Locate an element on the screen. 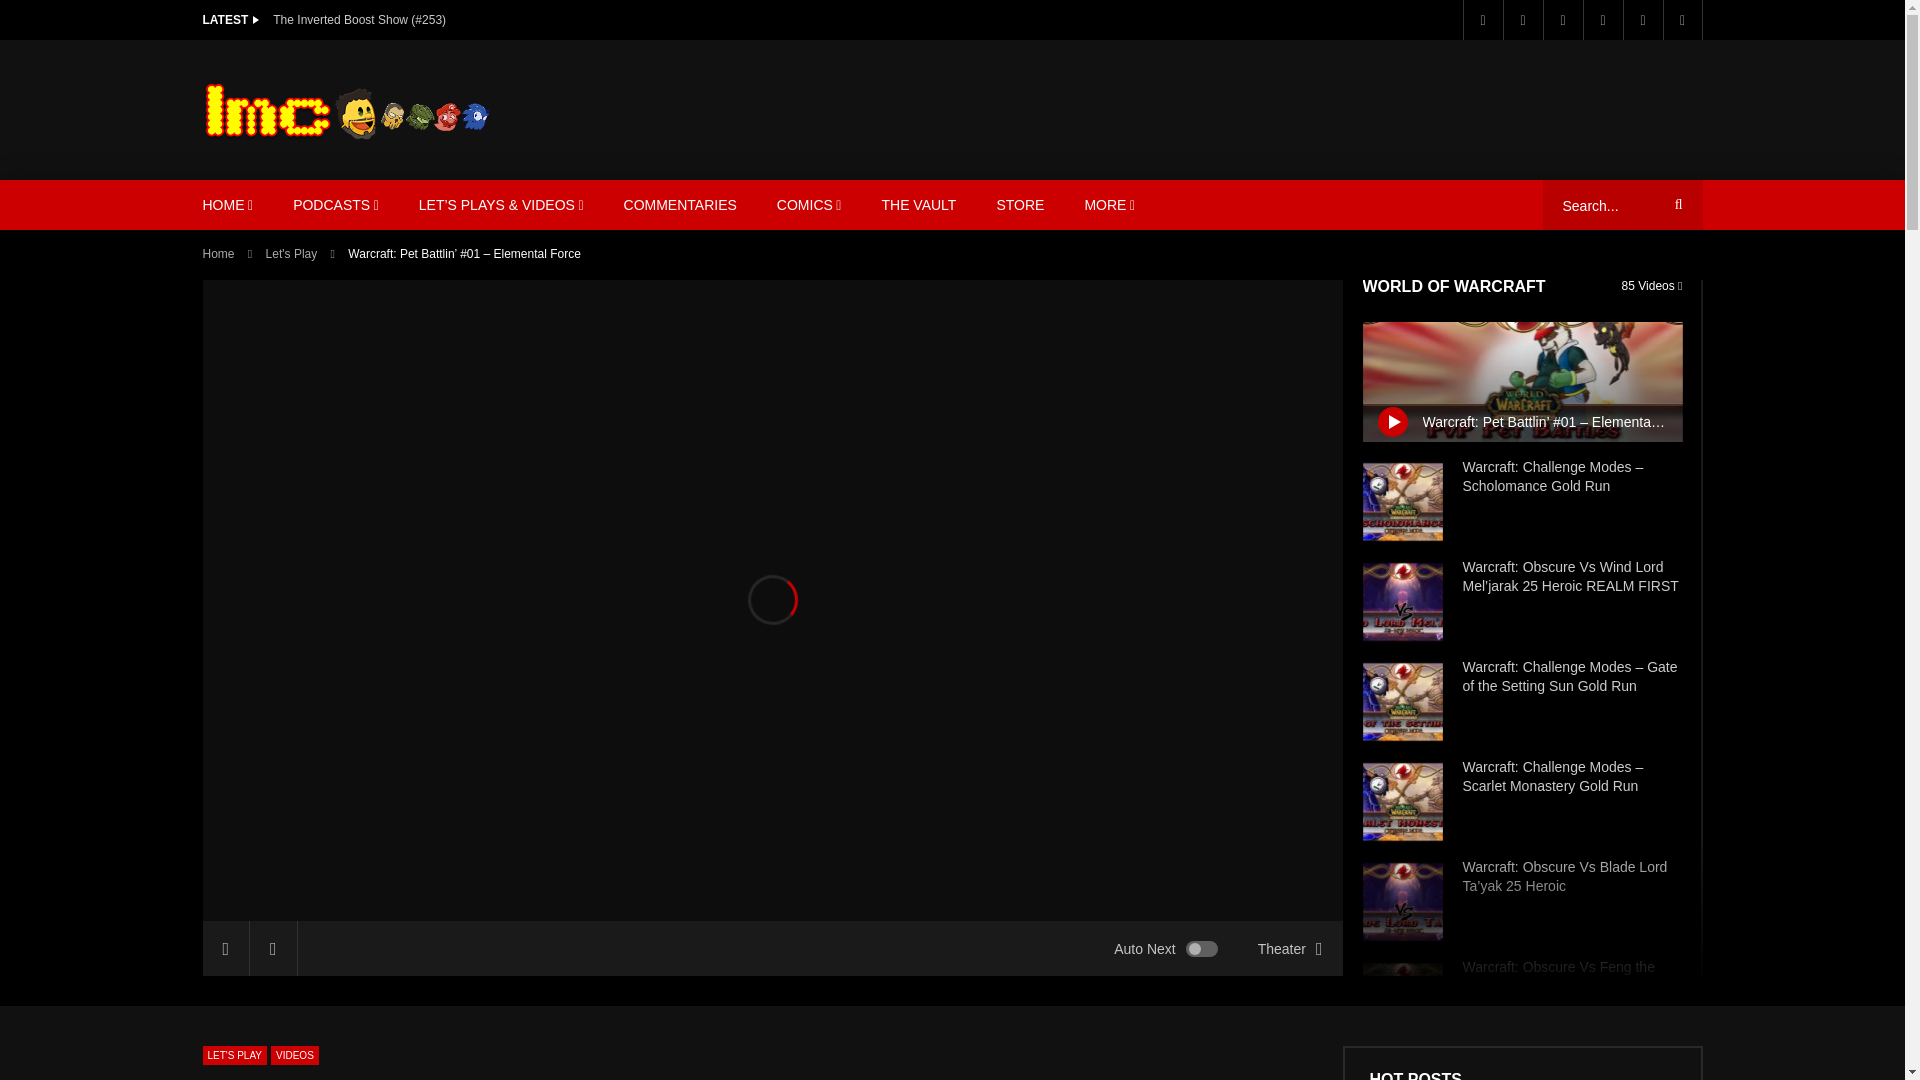 This screenshot has height=1080, width=1920. PODCASTS is located at coordinates (336, 205).